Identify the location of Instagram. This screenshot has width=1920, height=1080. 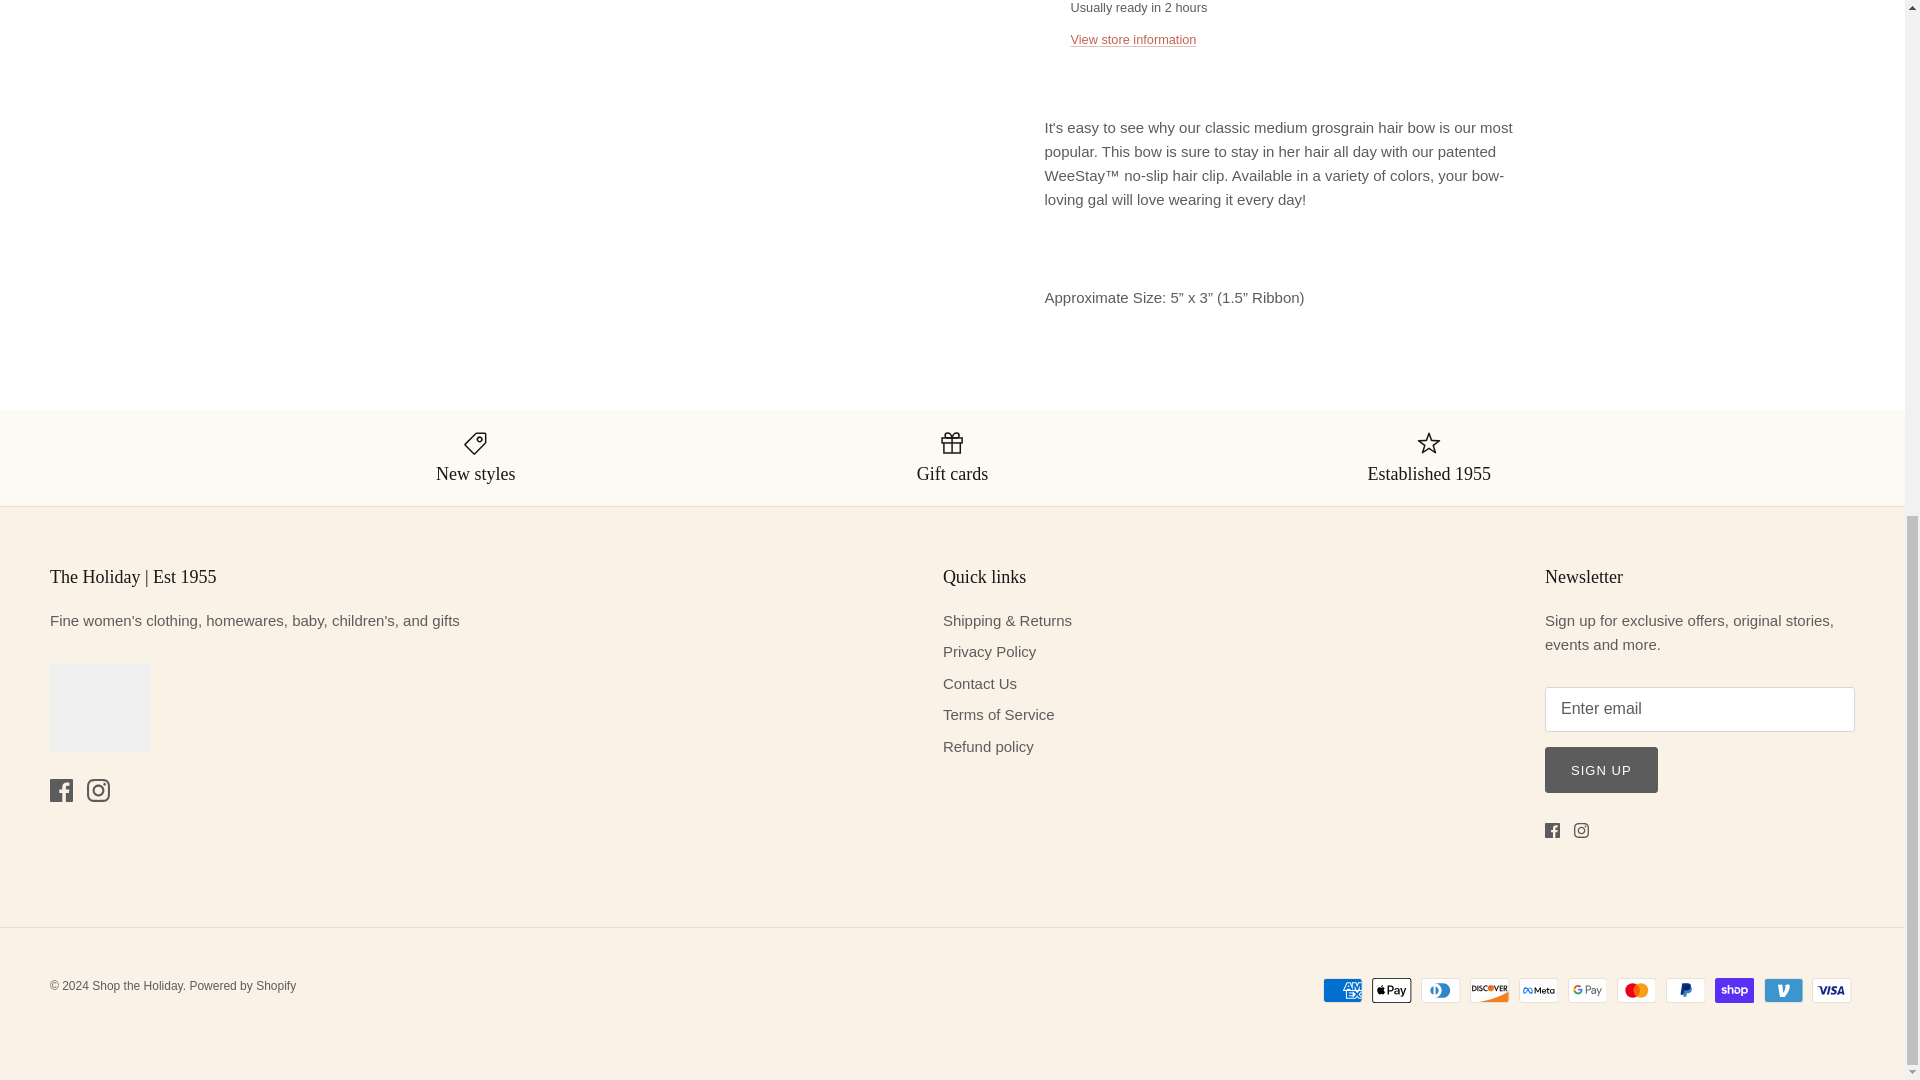
(98, 790).